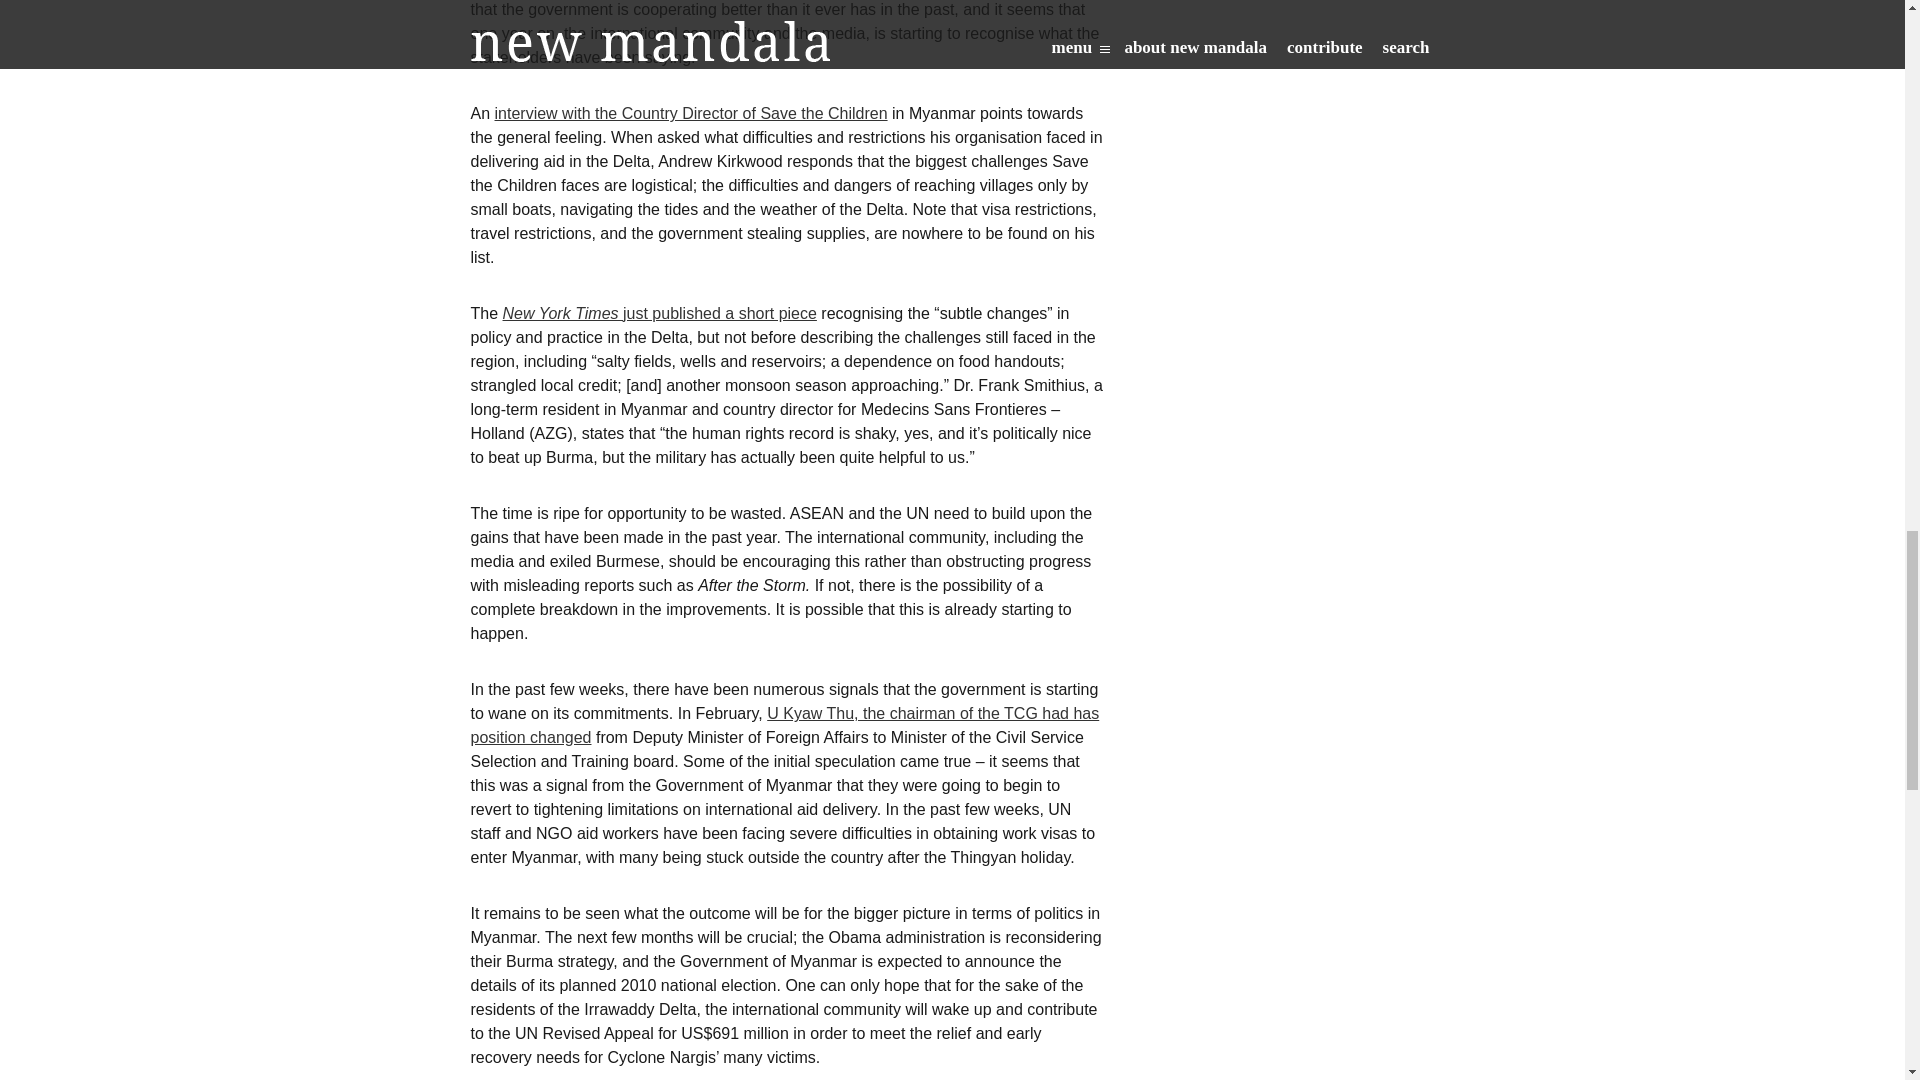 The width and height of the screenshot is (1920, 1080). I want to click on New York Times just published a short piece, so click(660, 312).